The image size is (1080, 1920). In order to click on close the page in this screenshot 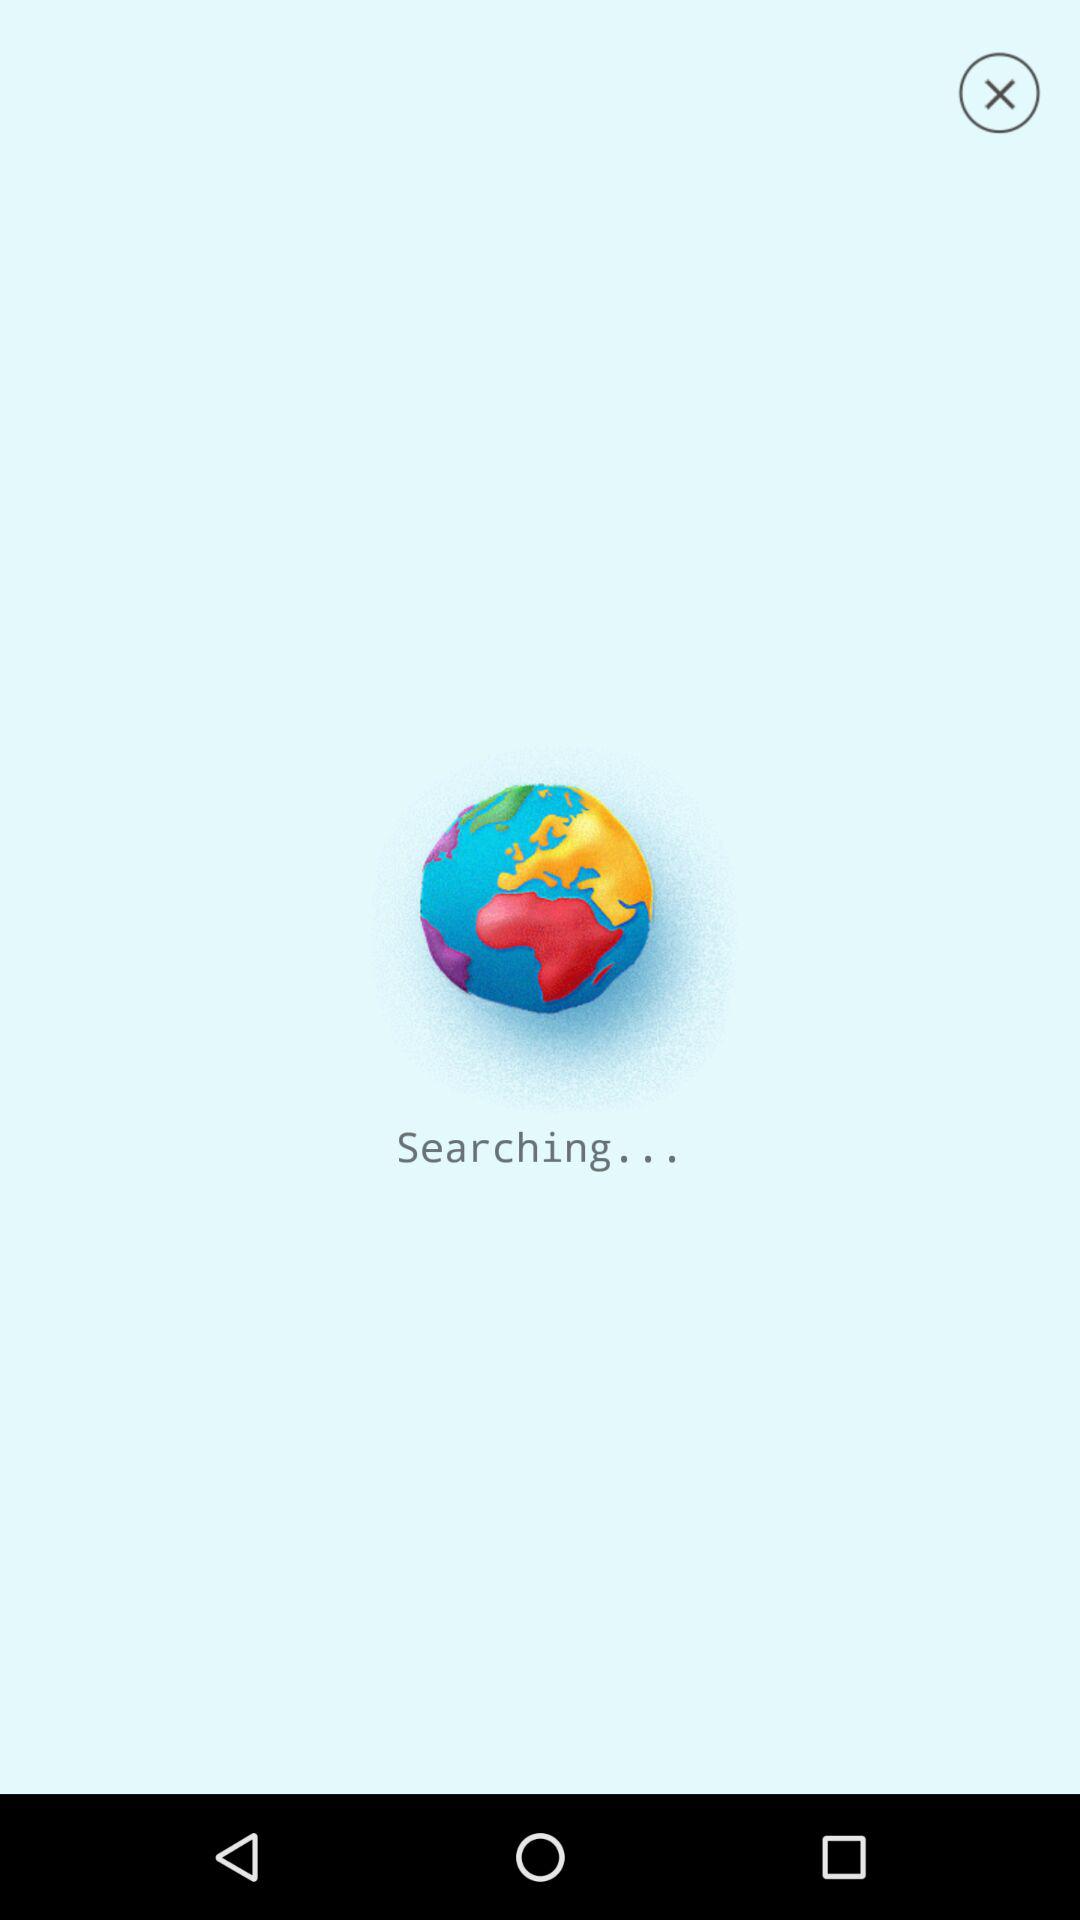, I will do `click(999, 93)`.